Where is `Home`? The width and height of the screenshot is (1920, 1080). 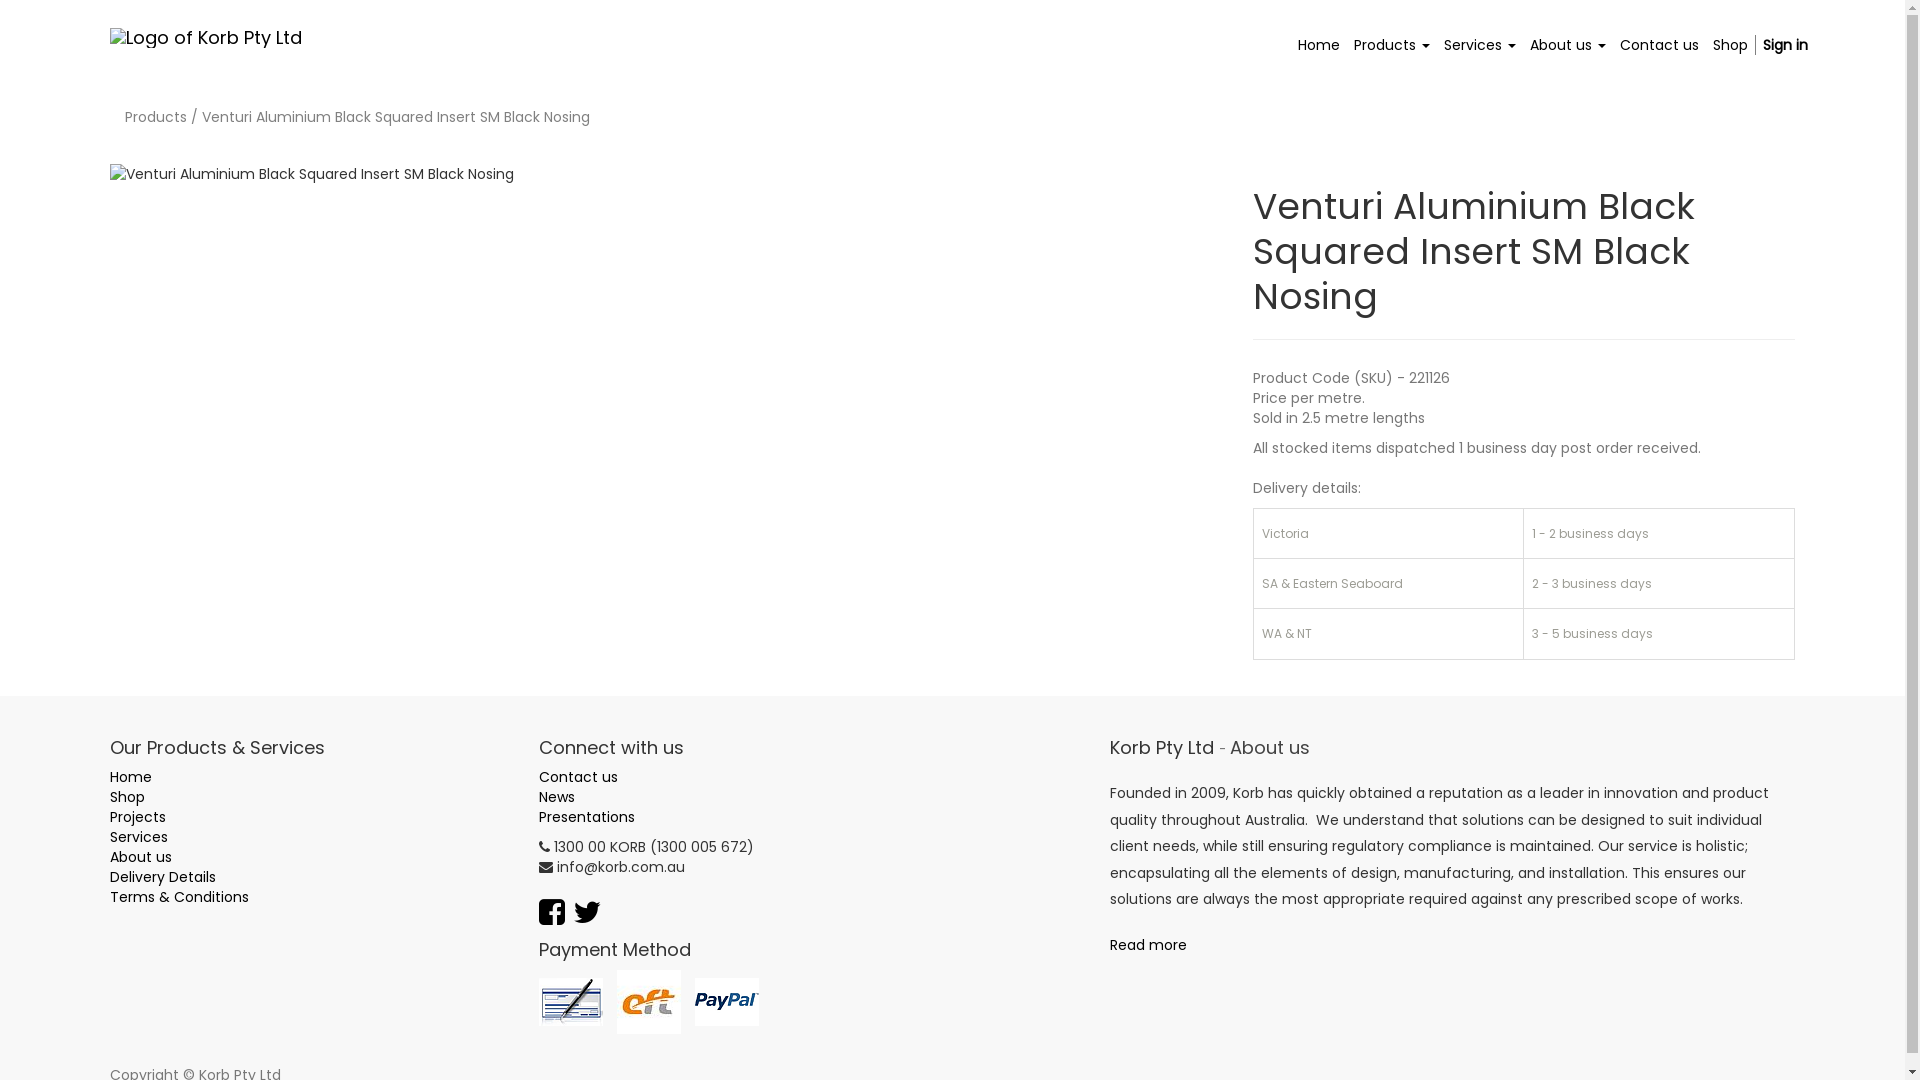 Home is located at coordinates (131, 777).